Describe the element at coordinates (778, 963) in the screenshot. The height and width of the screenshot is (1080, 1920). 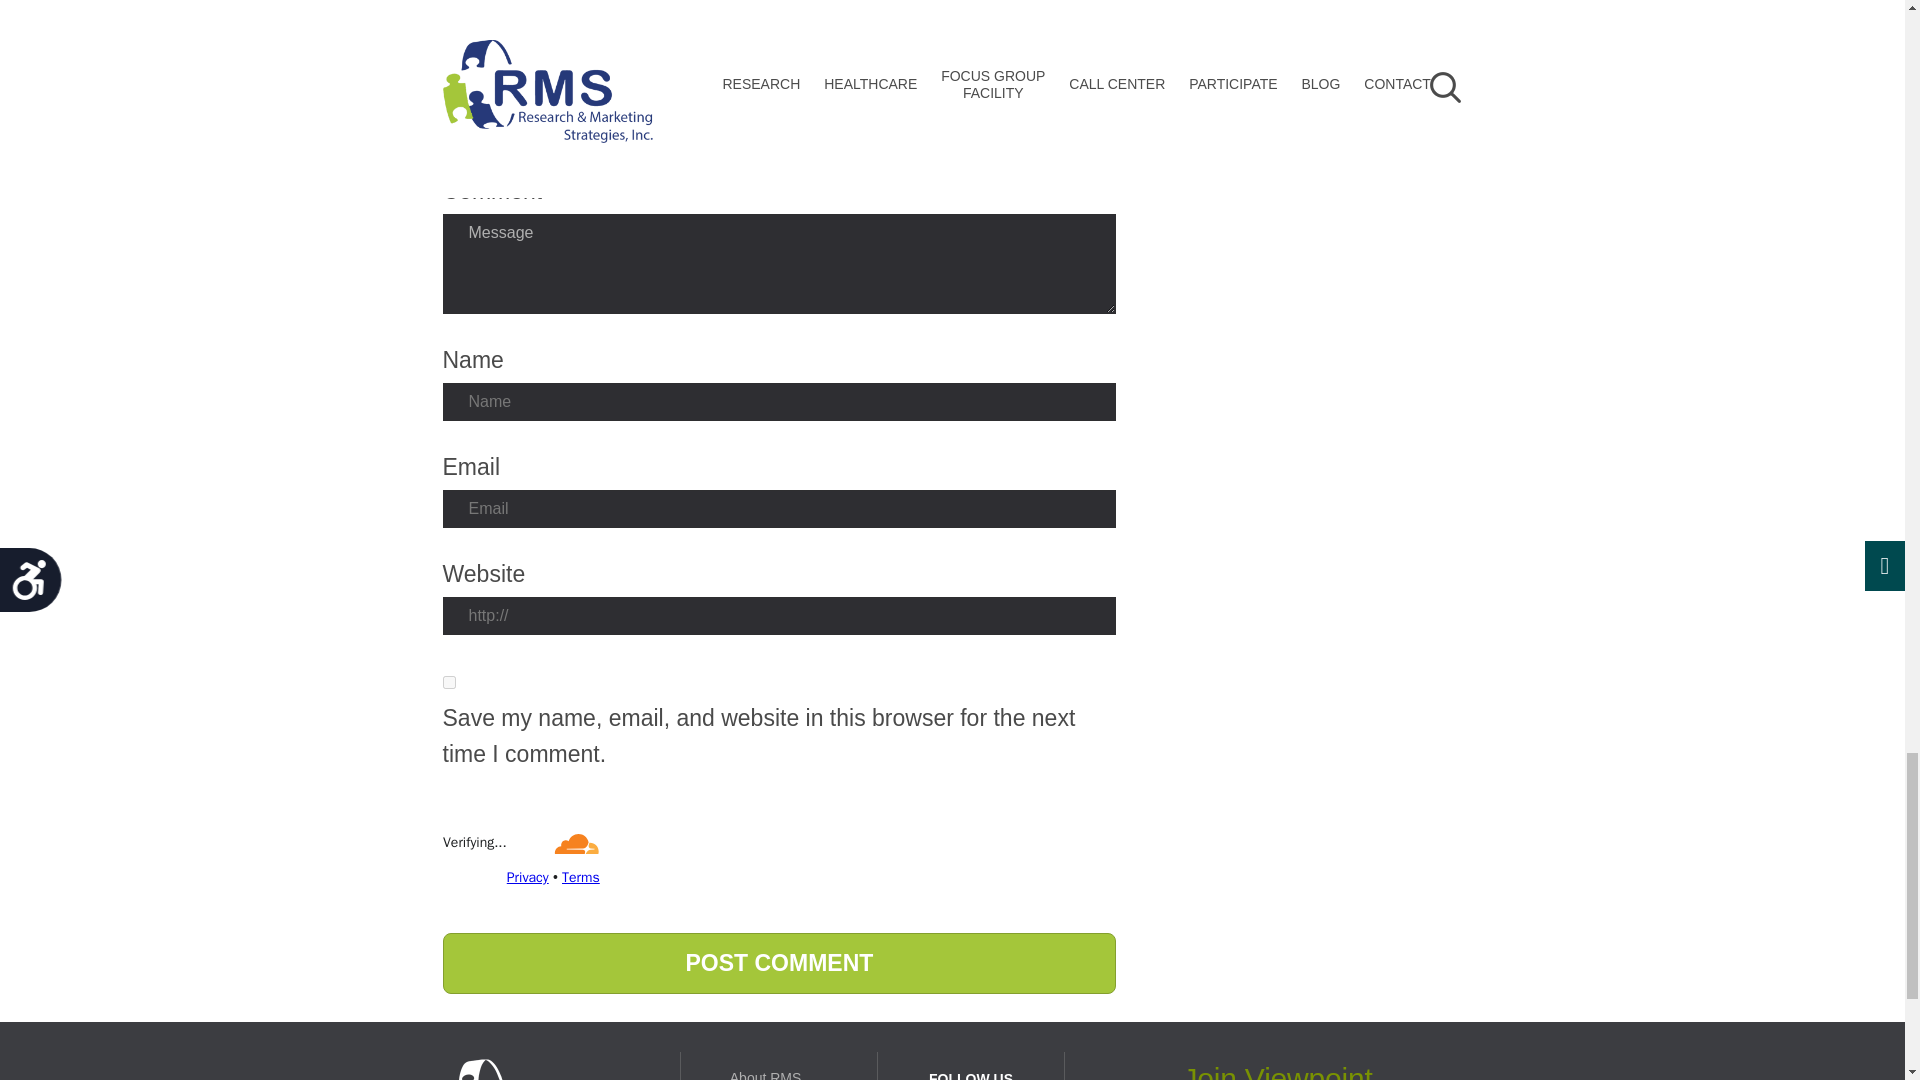
I see `Post Comment` at that location.